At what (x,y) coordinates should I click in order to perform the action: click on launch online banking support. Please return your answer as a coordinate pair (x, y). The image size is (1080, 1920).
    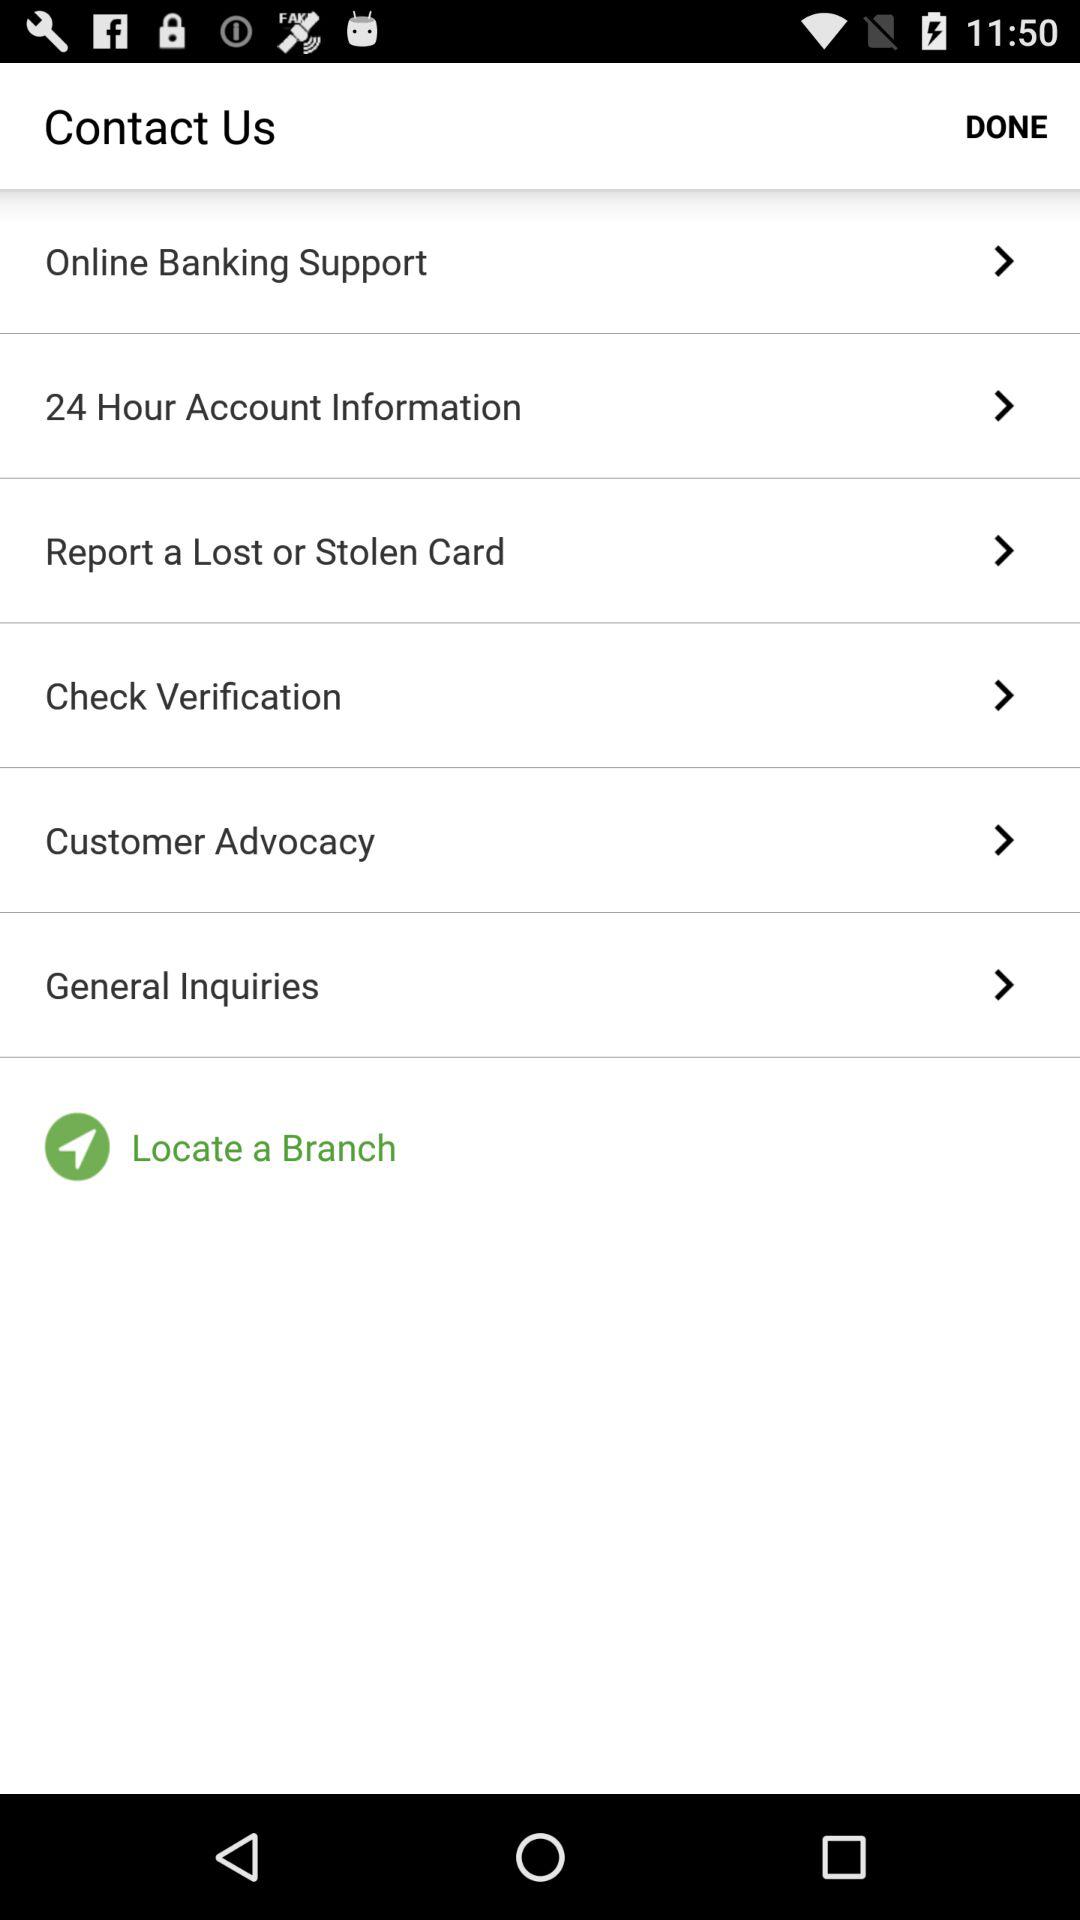
    Looking at the image, I should click on (236, 260).